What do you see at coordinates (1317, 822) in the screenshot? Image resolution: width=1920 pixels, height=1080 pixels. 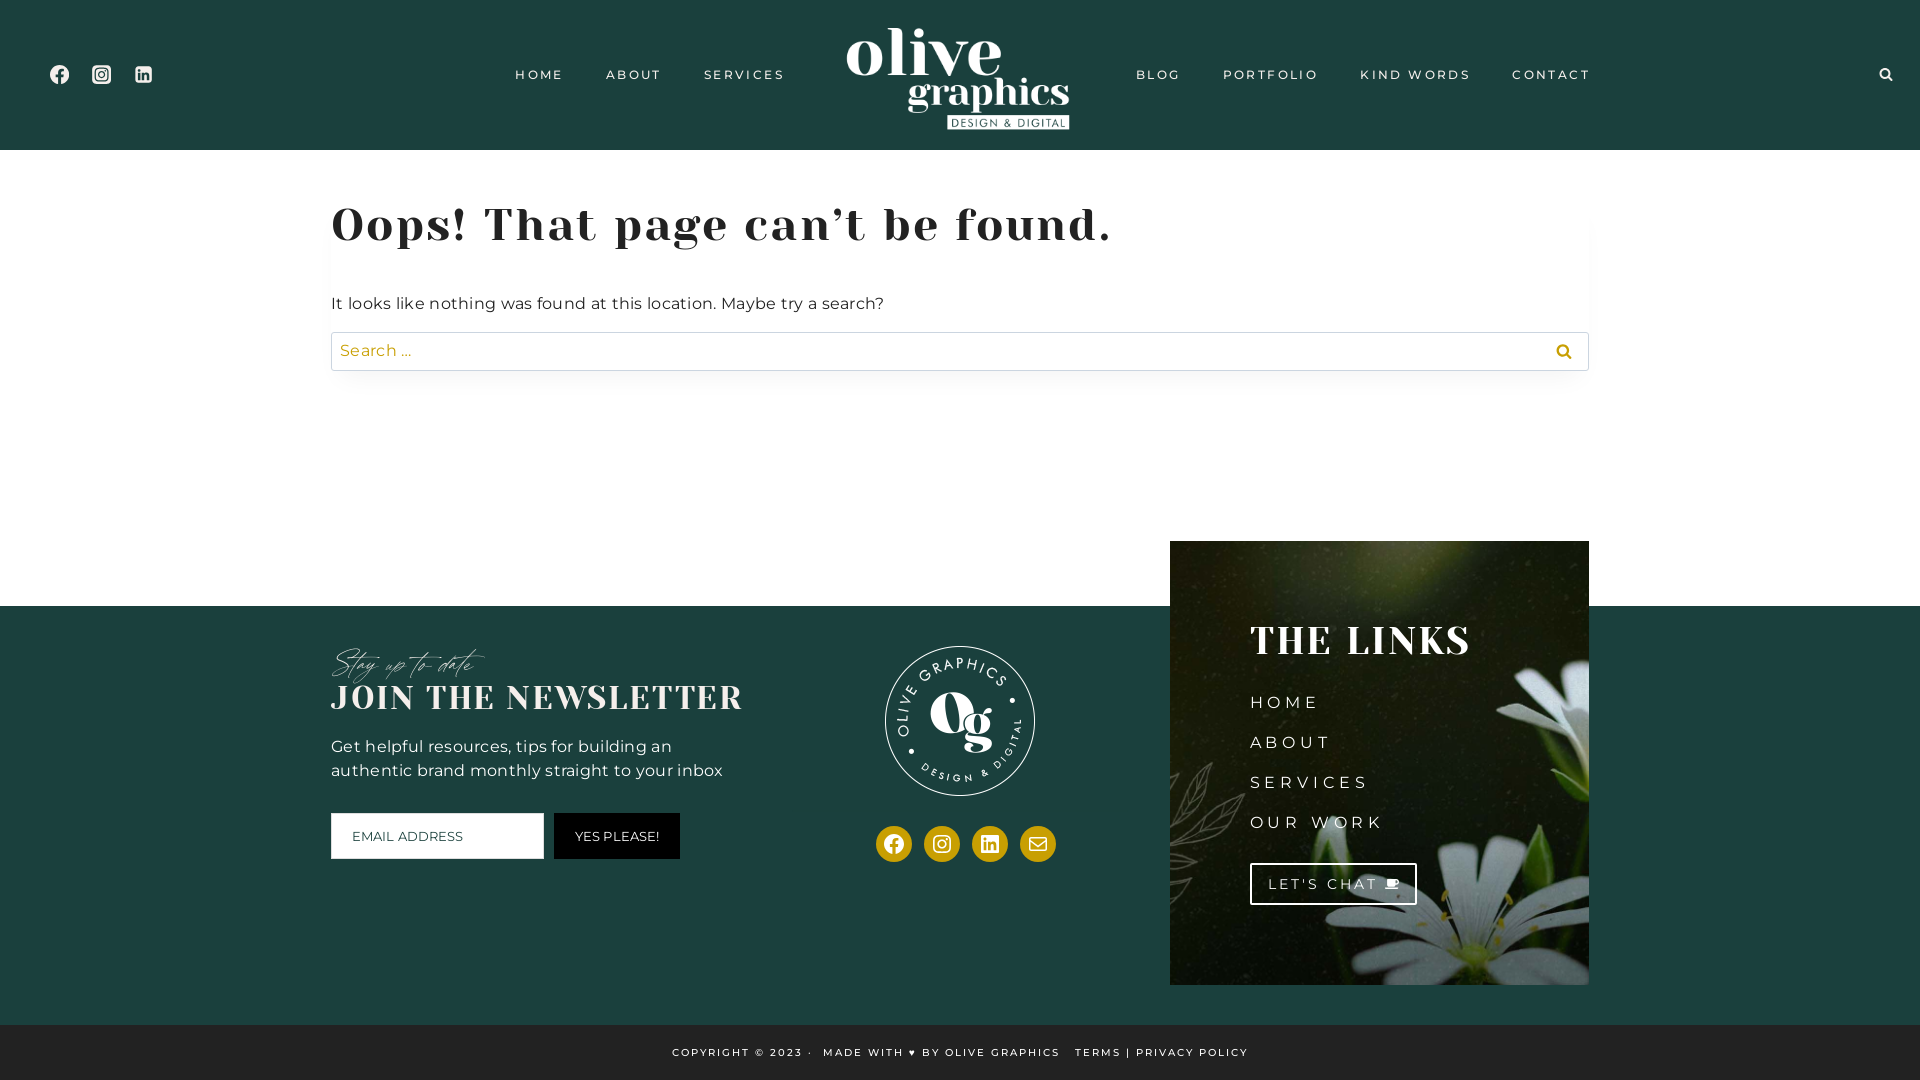 I see `OUR WORK` at bounding box center [1317, 822].